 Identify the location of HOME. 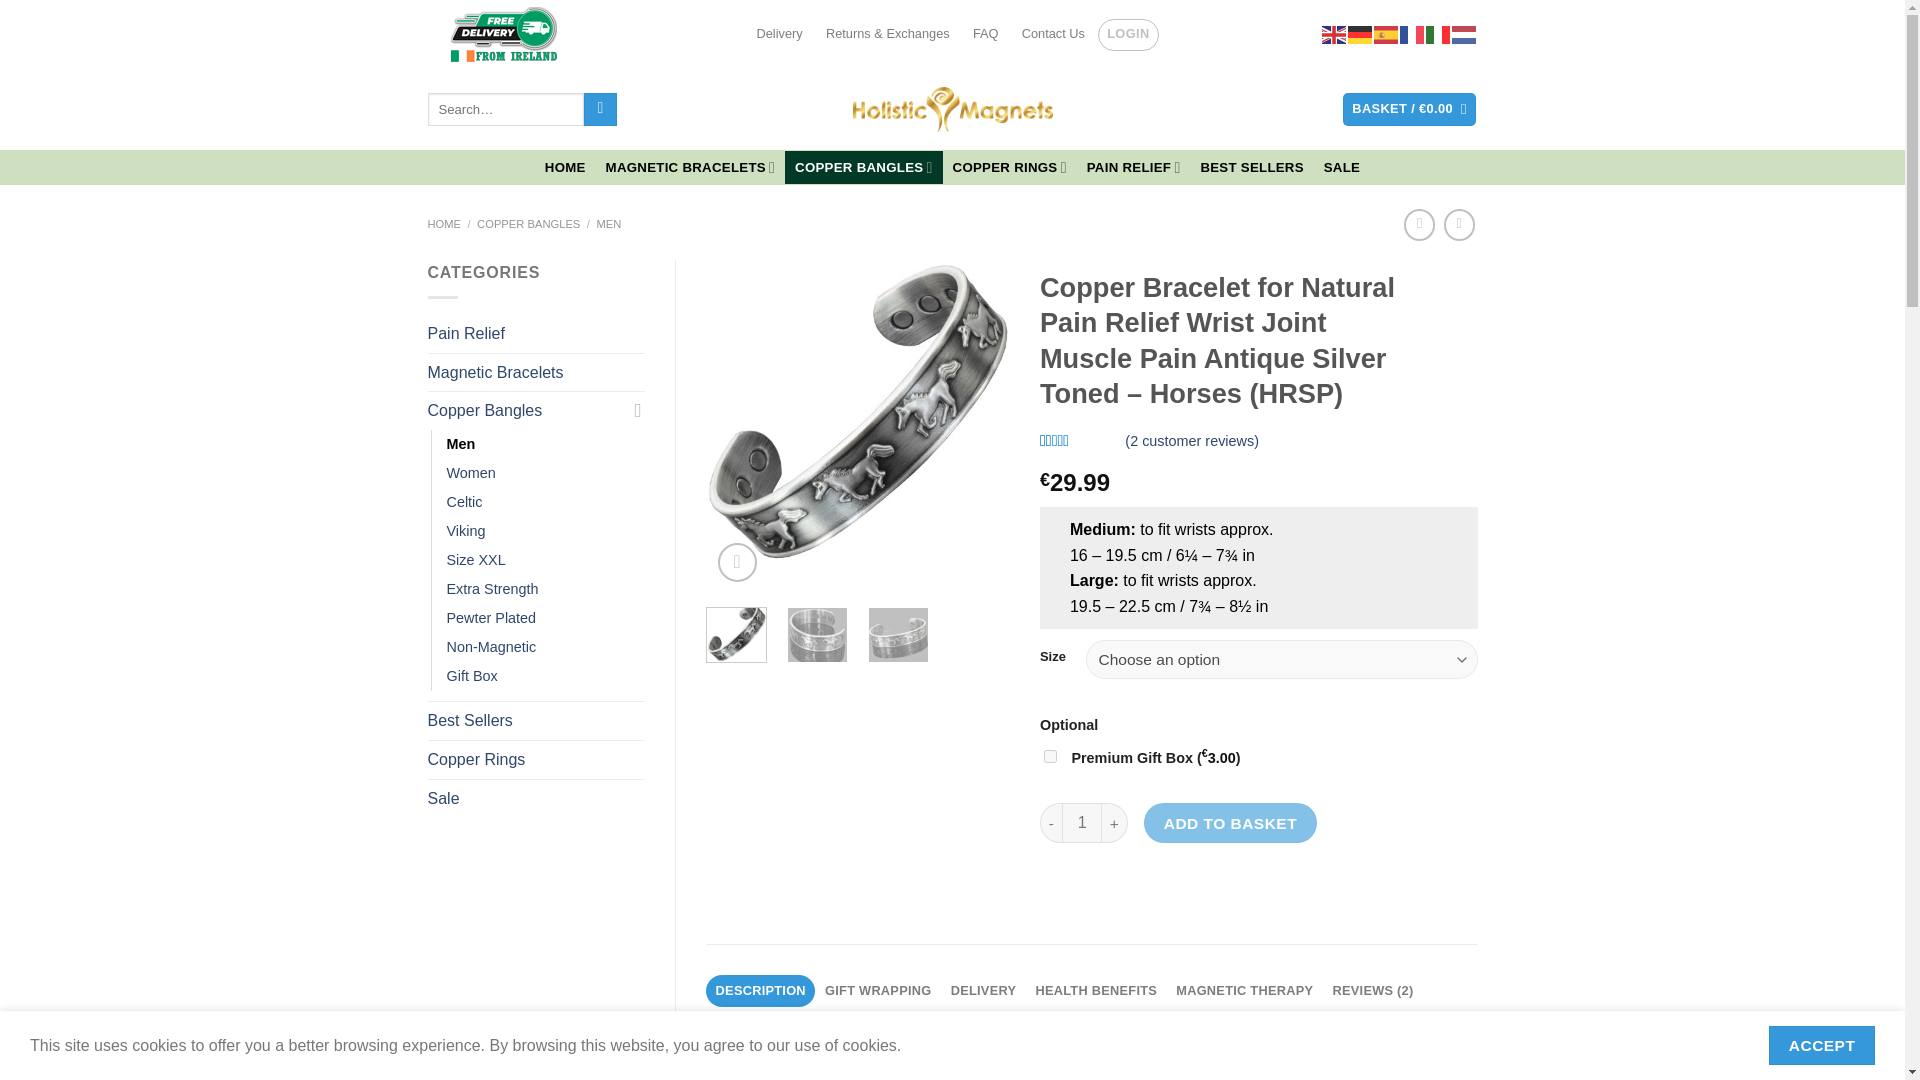
(565, 167).